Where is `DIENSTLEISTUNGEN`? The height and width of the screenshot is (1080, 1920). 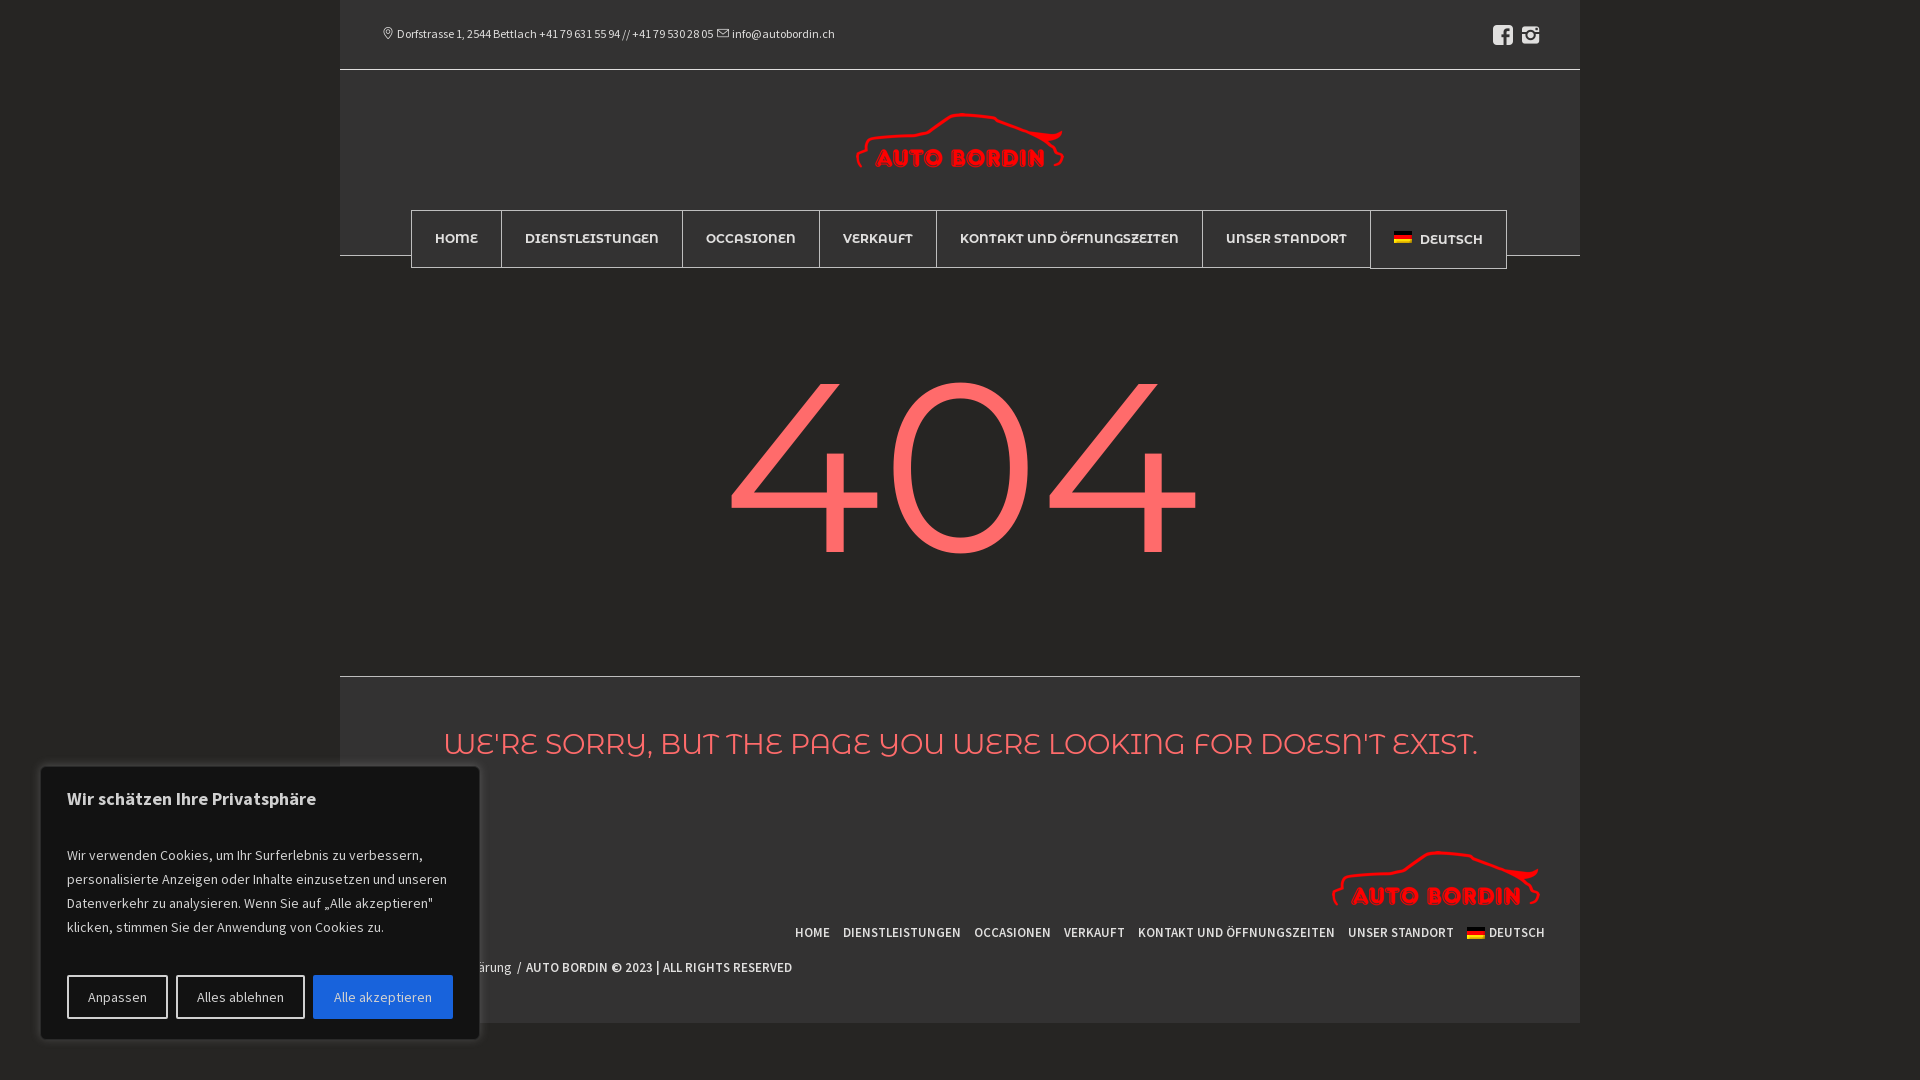 DIENSTLEISTUNGEN is located at coordinates (592, 239).